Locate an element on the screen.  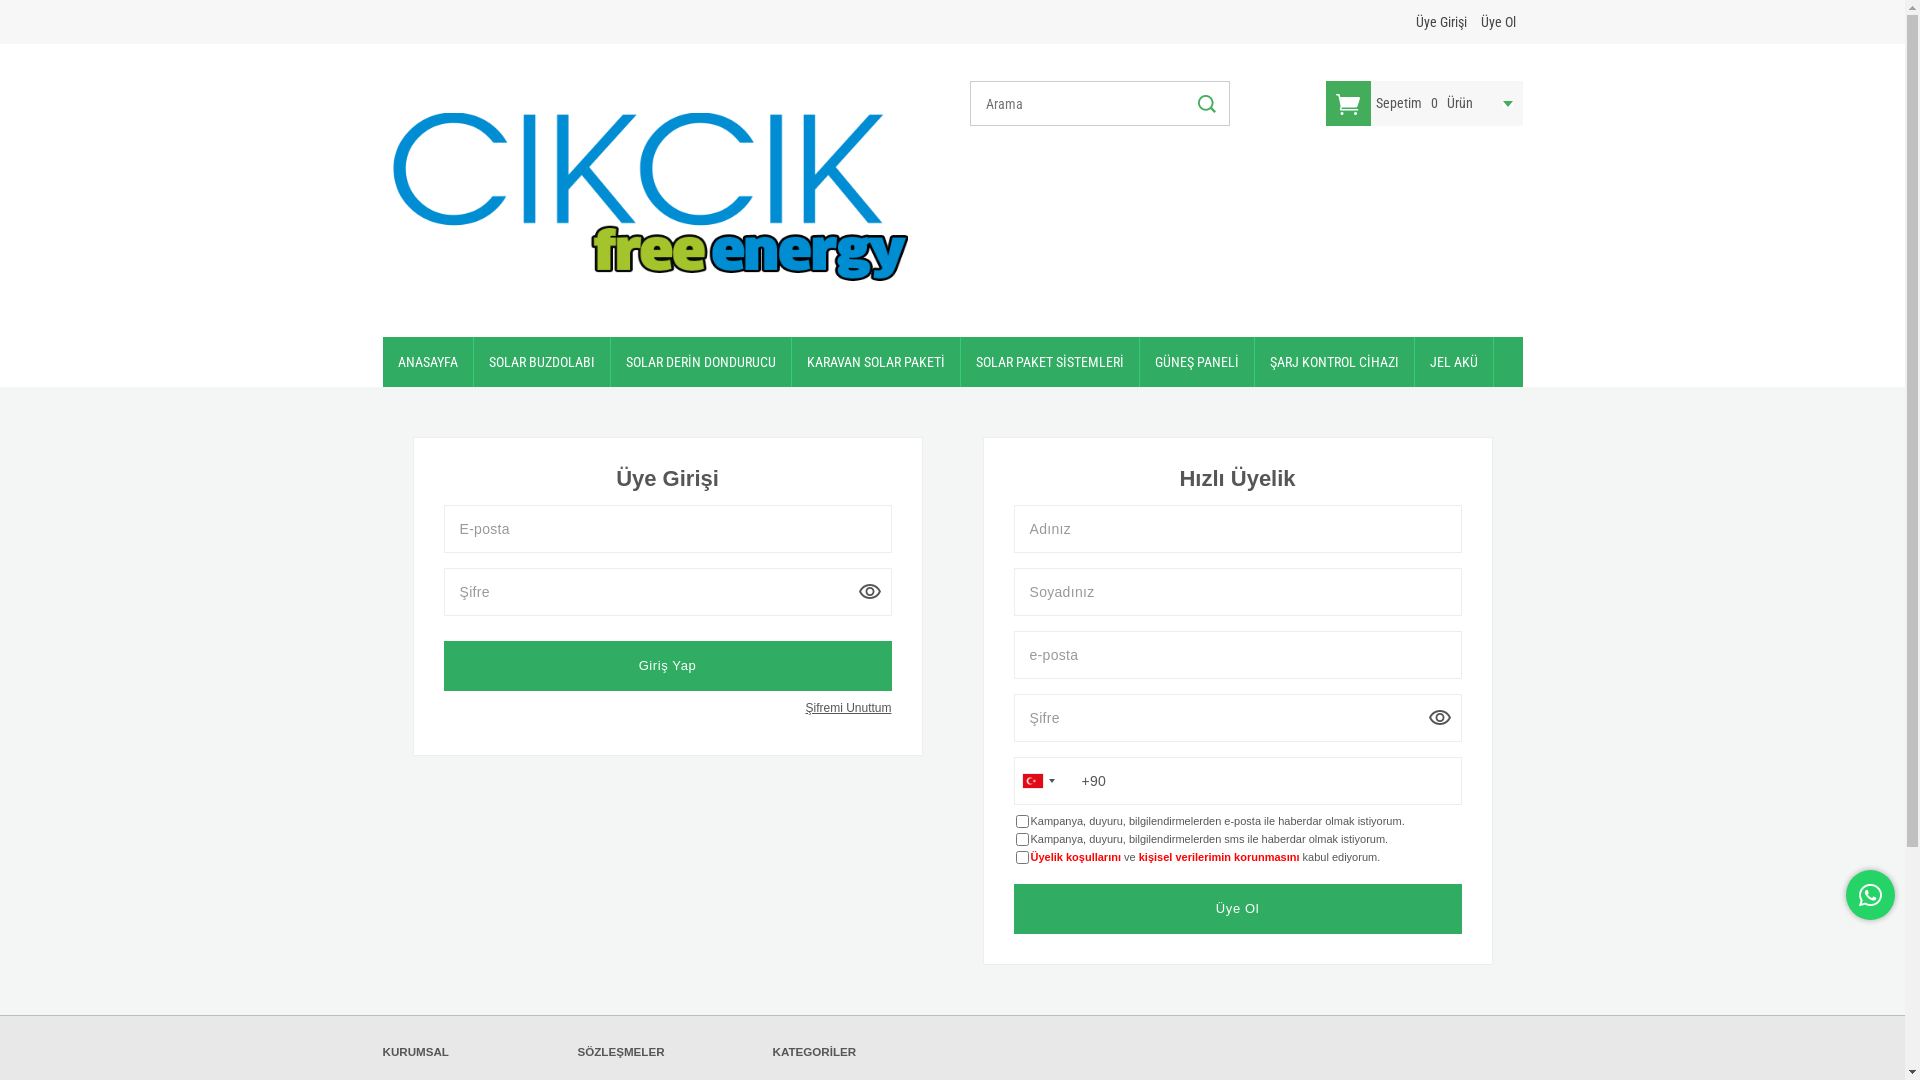
SOLAR BUZDOLABI is located at coordinates (542, 362).